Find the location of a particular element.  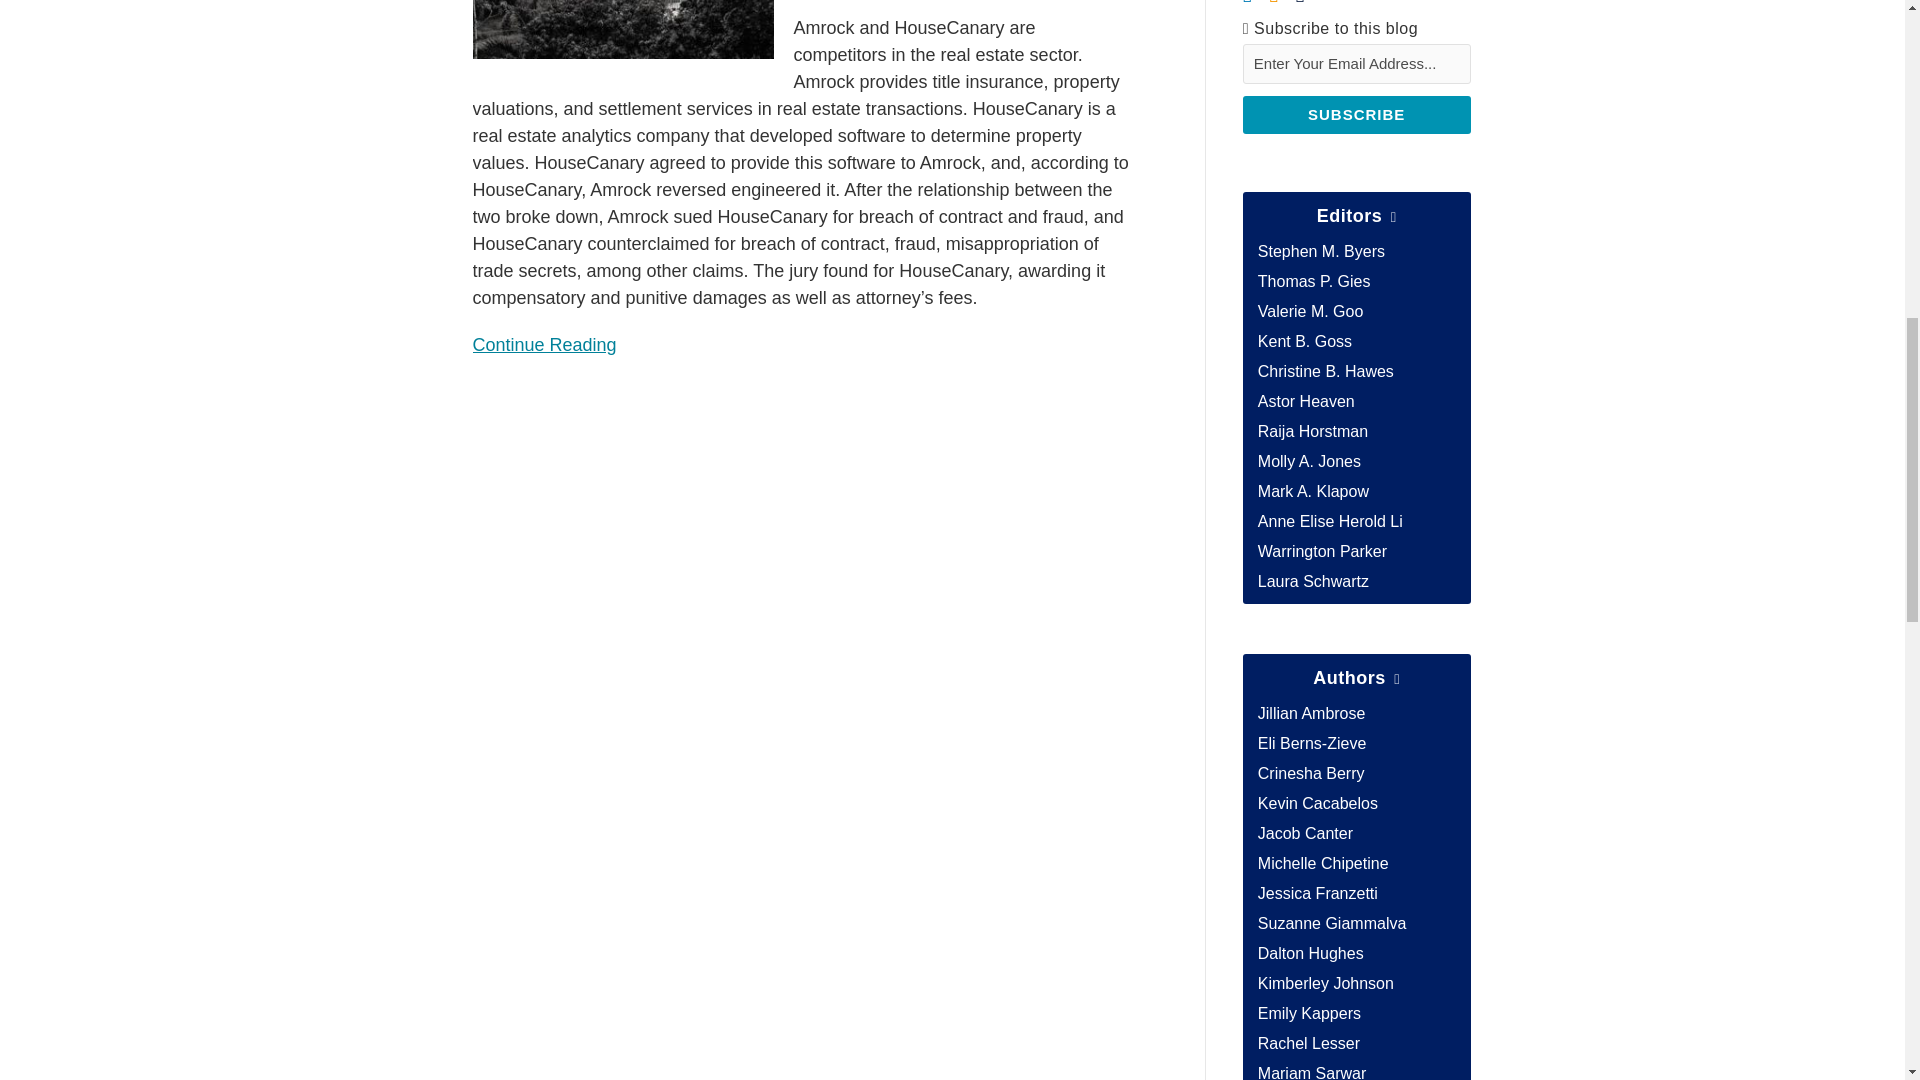

LinkedIn is located at coordinates (1248, 4).